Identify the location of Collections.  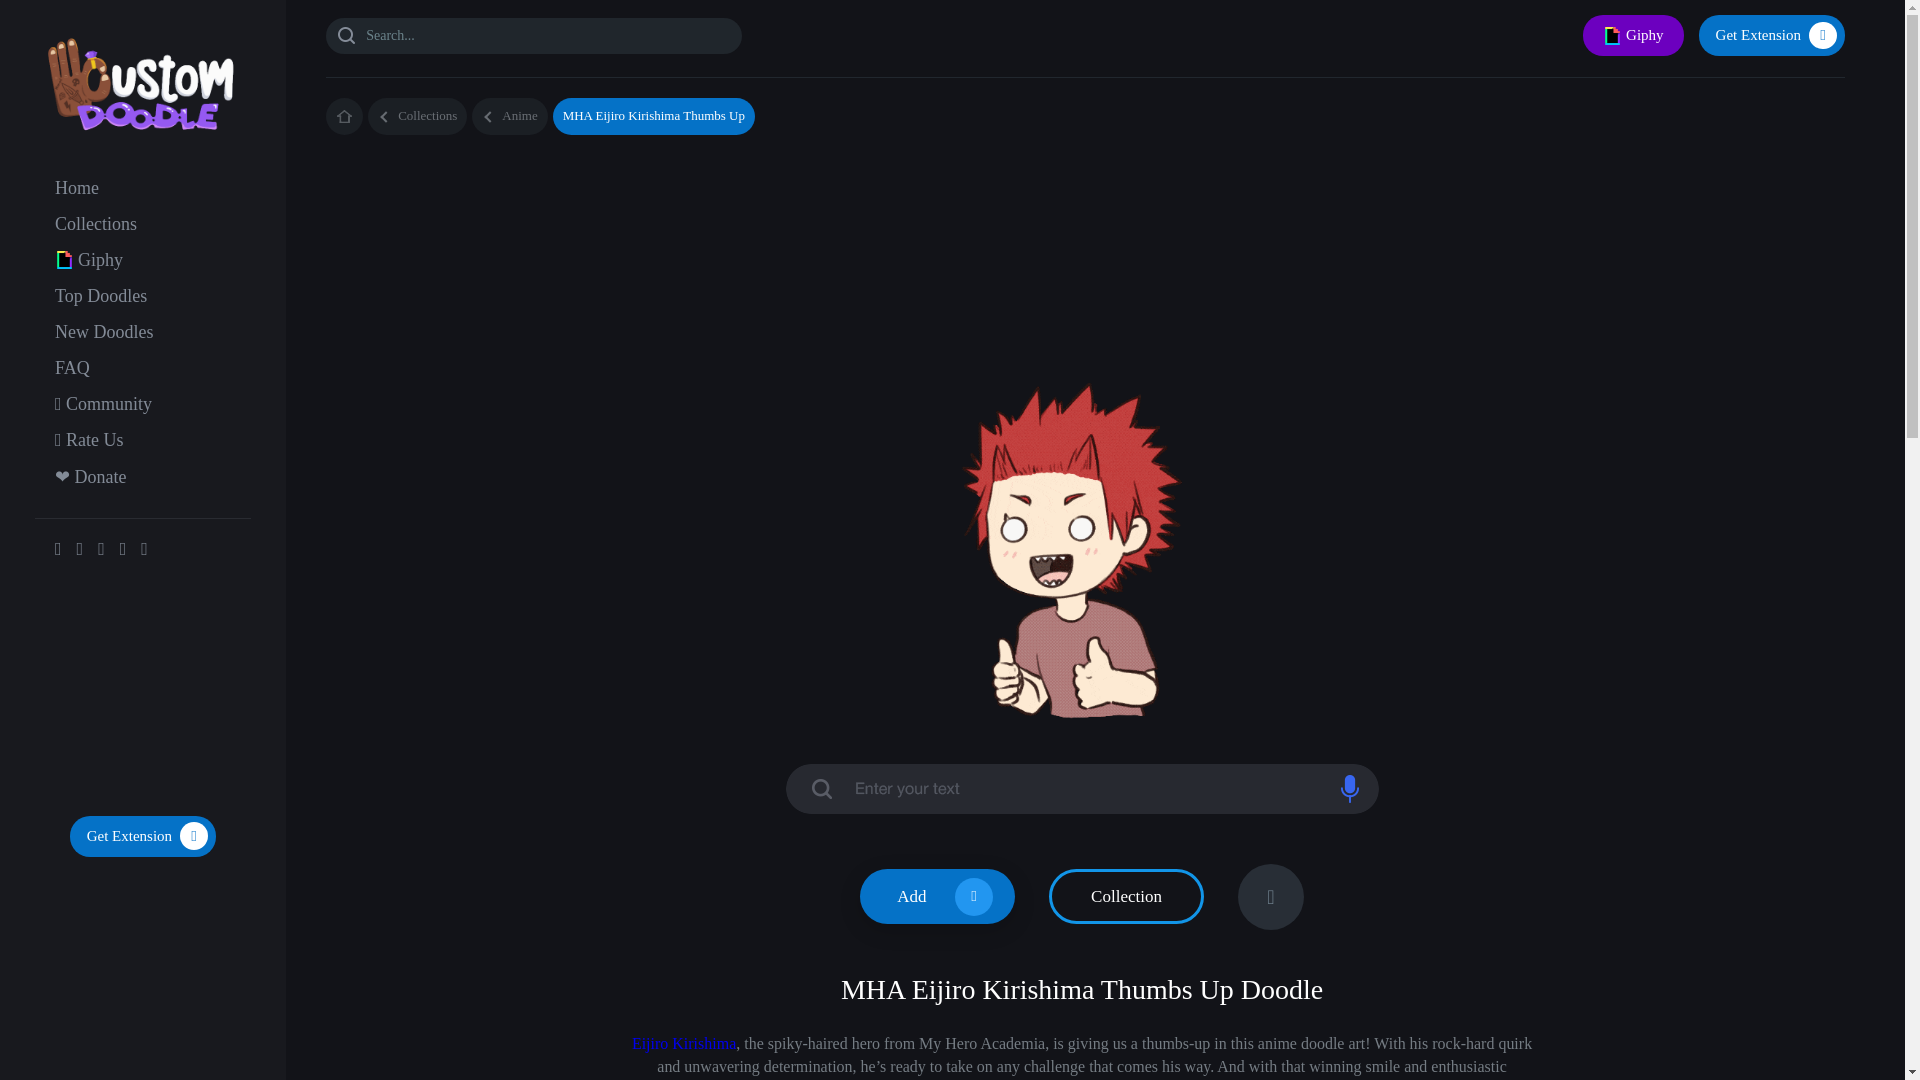
(417, 116).